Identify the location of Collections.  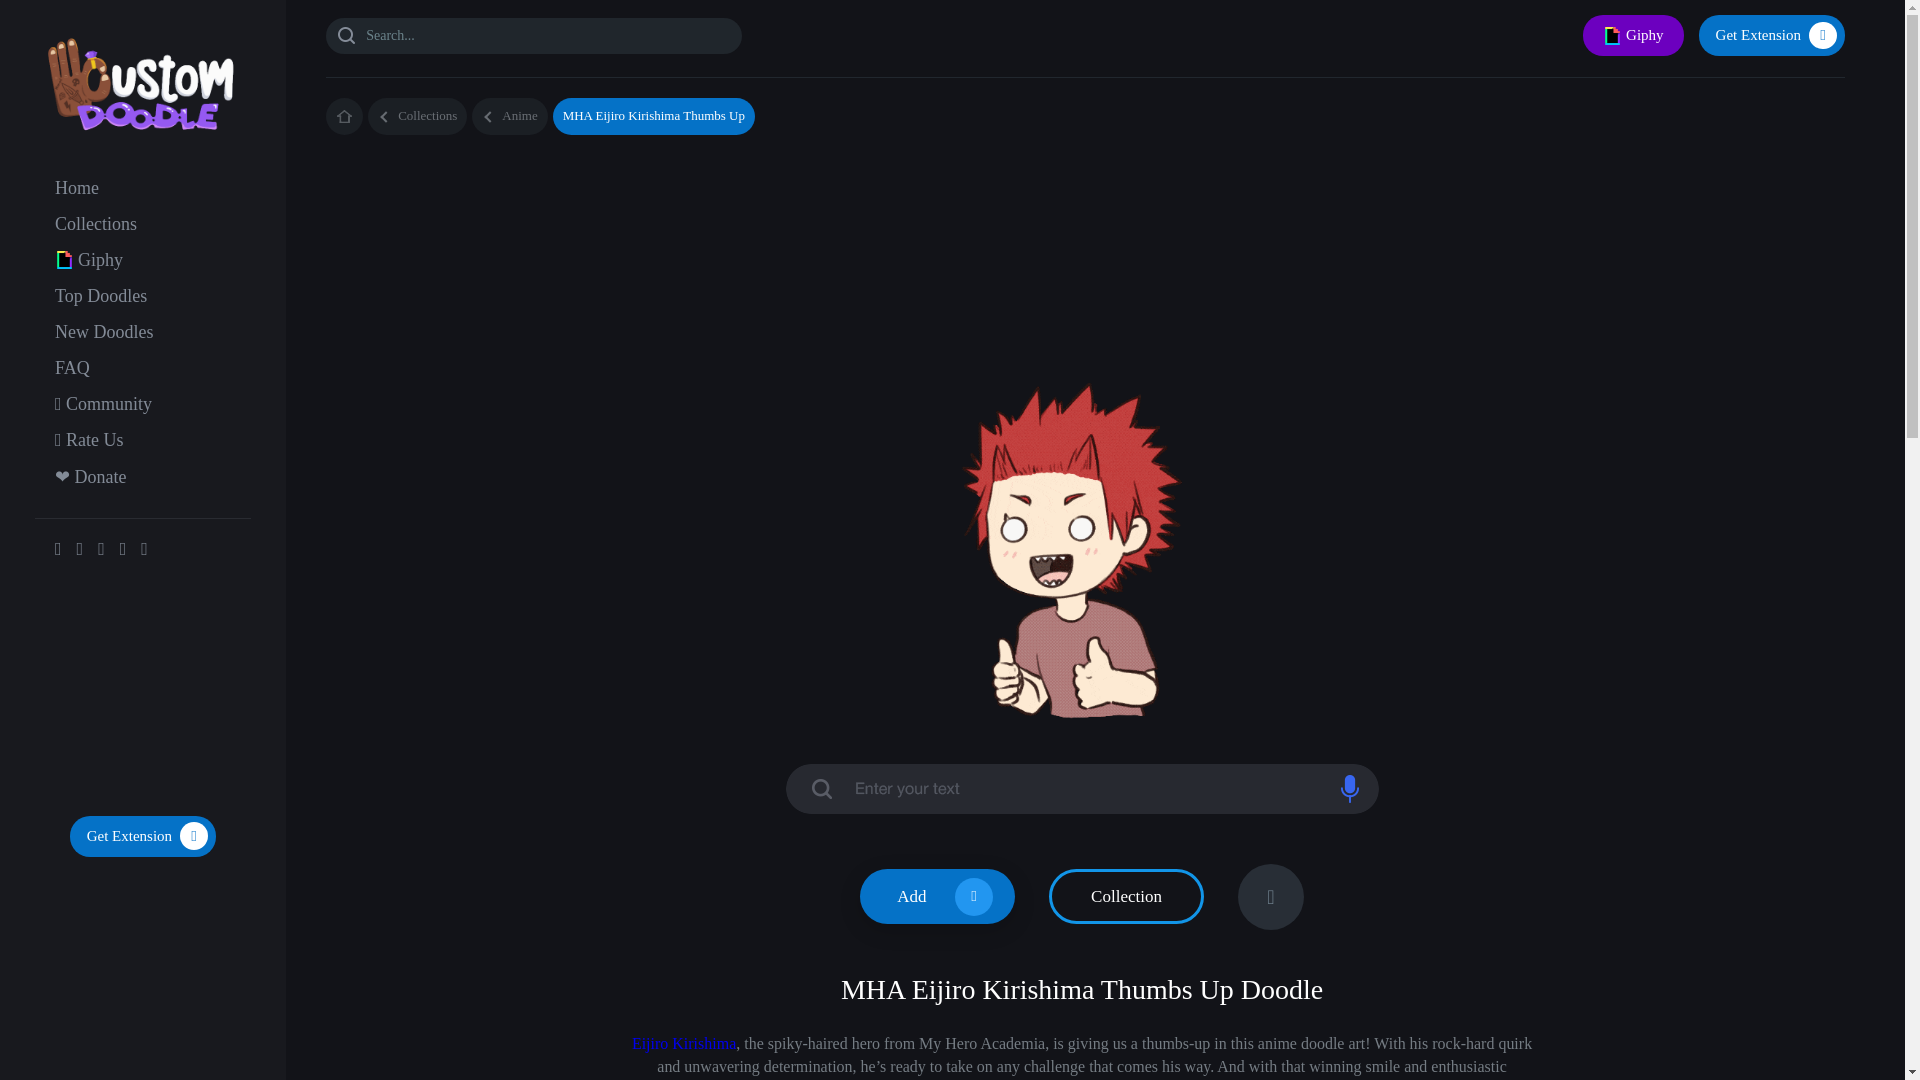
(417, 116).